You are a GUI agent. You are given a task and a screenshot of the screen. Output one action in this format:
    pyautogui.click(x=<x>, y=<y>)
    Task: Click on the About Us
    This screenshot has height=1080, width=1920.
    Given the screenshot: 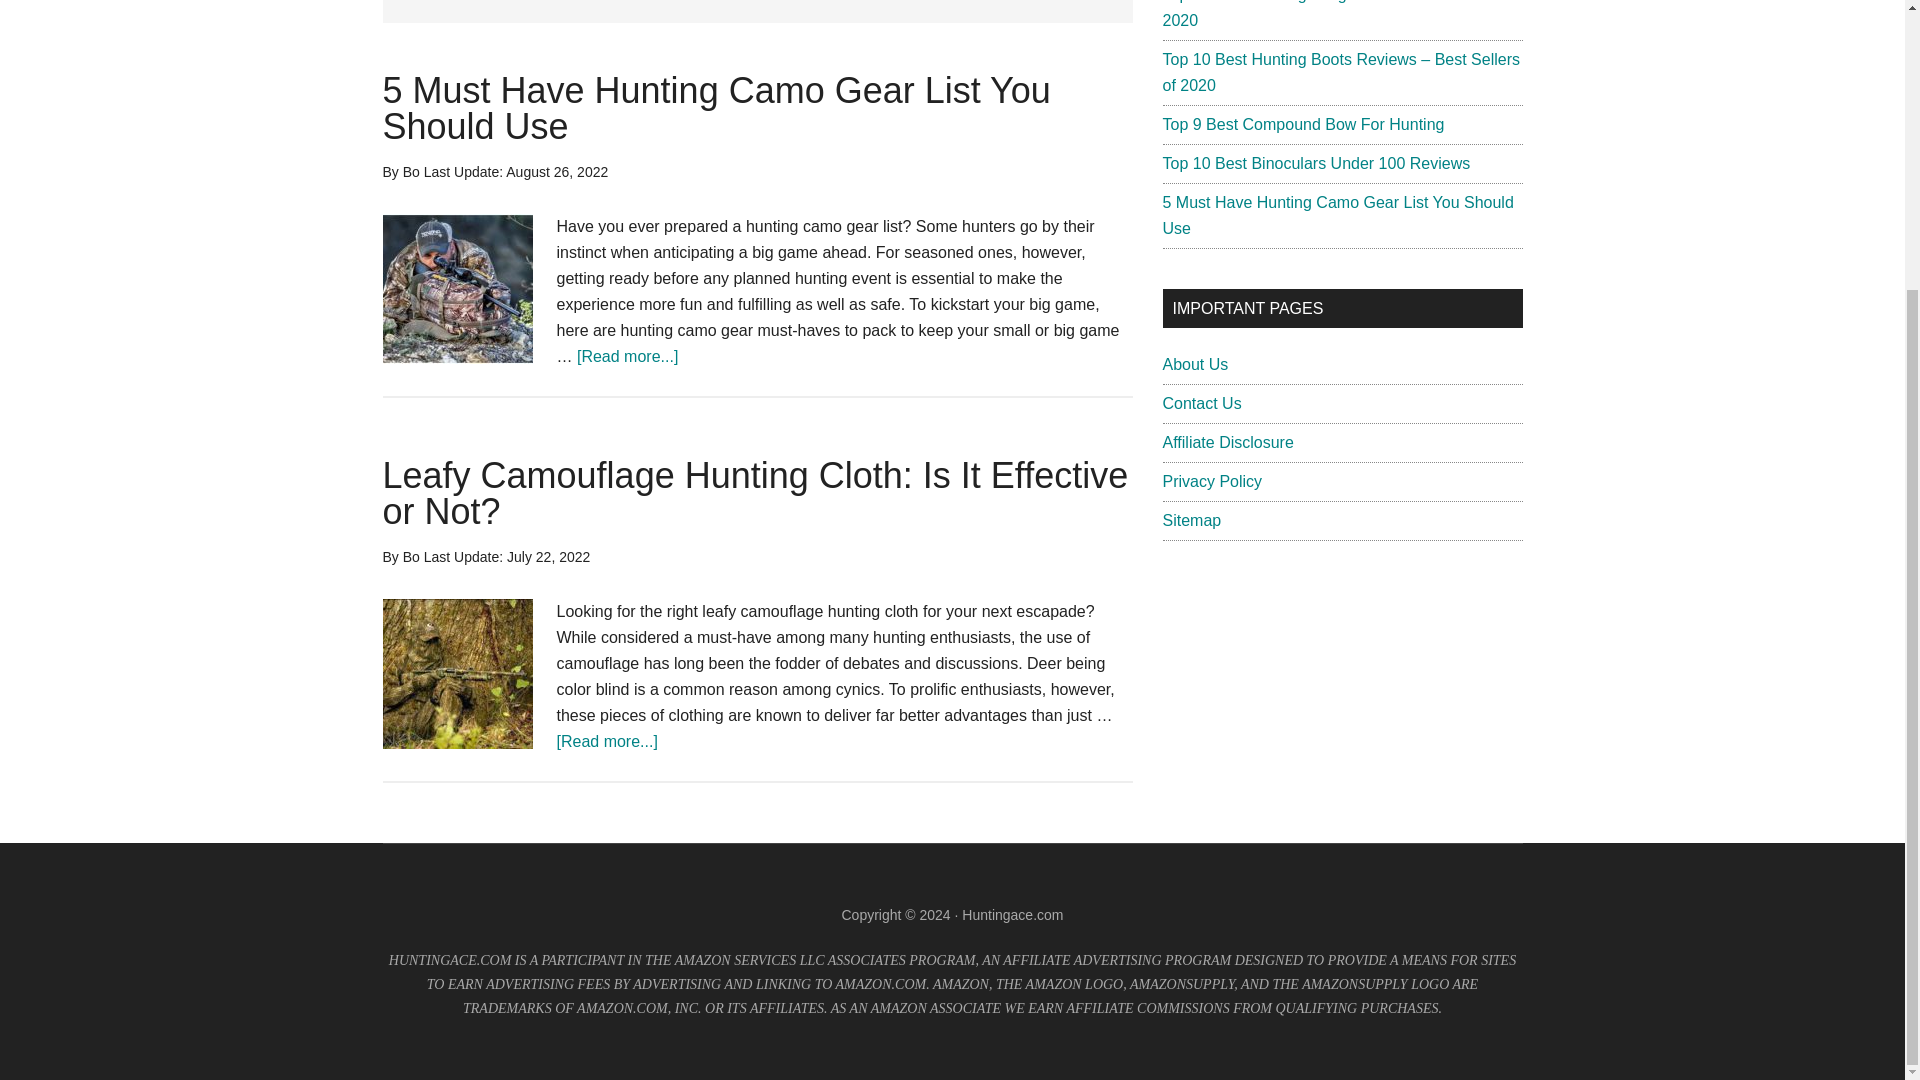 What is the action you would take?
    pyautogui.click(x=1194, y=364)
    